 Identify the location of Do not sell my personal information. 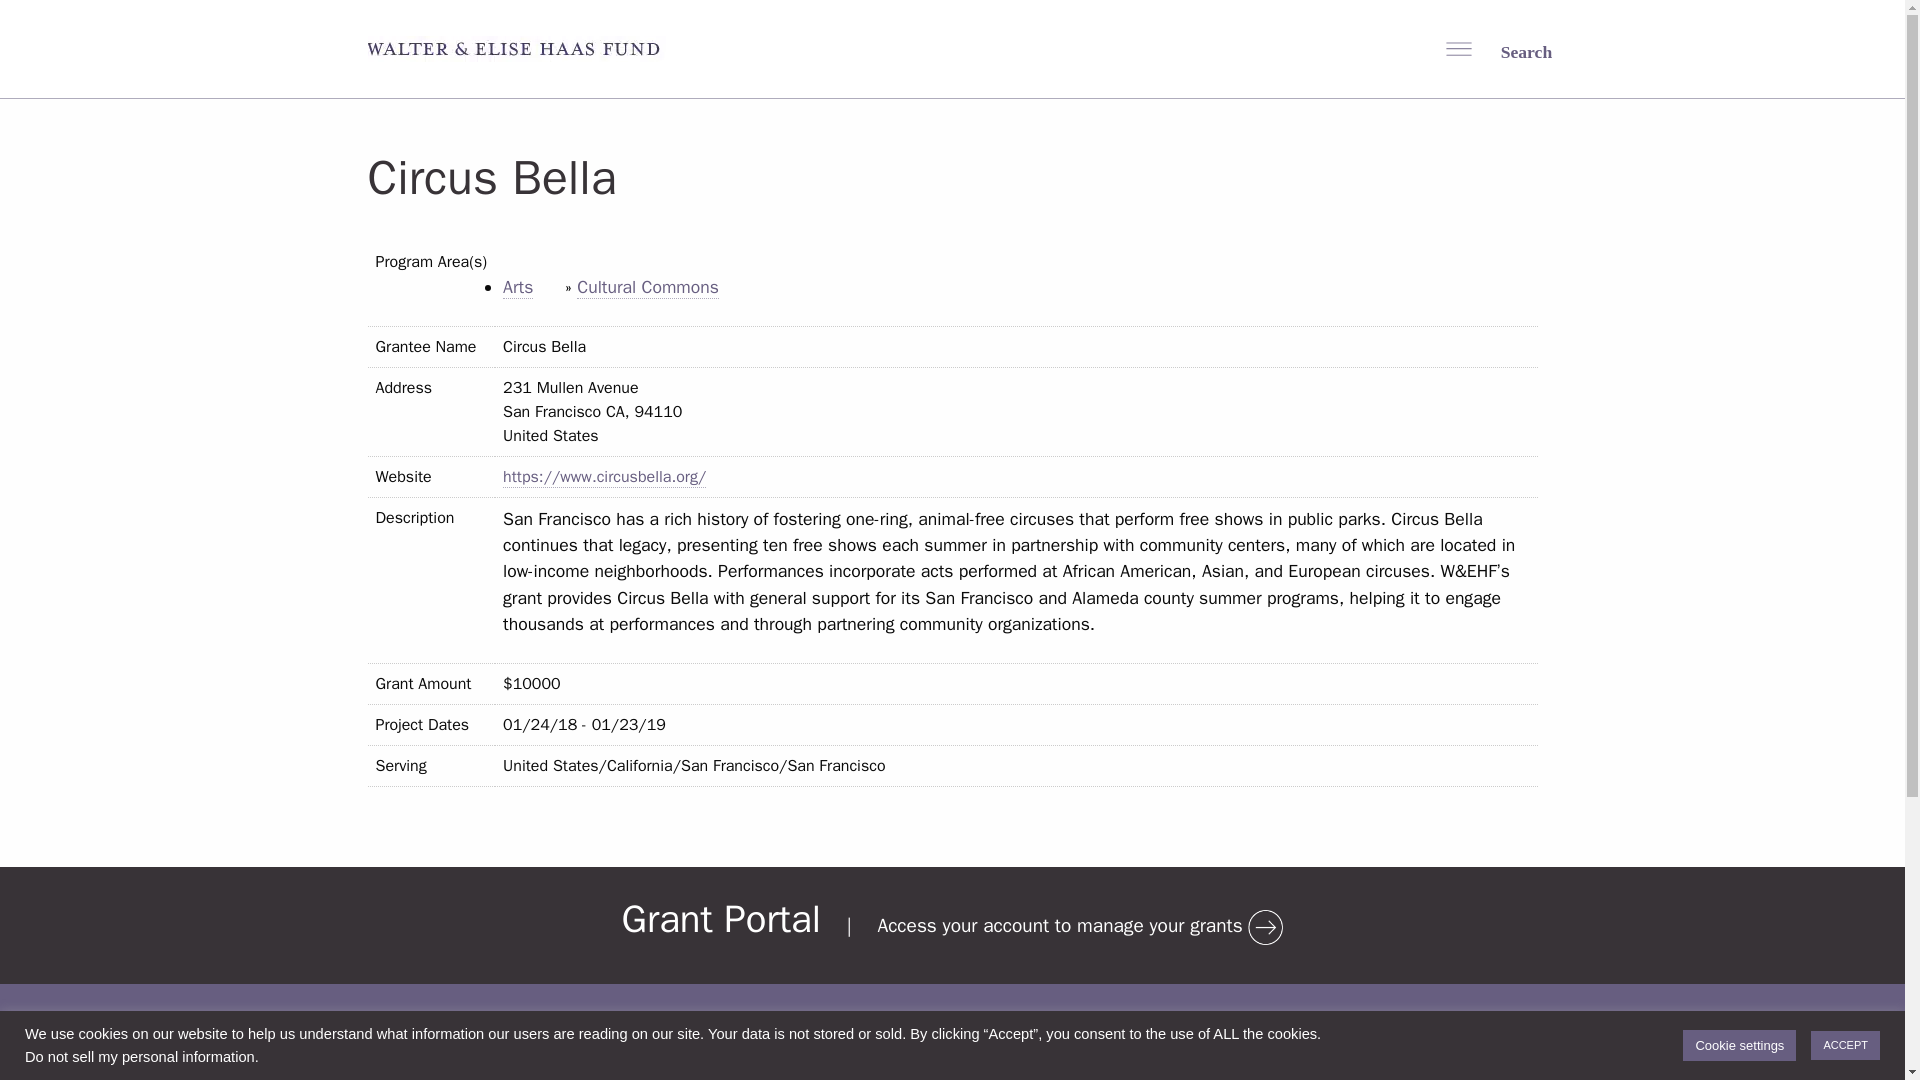
(140, 1056).